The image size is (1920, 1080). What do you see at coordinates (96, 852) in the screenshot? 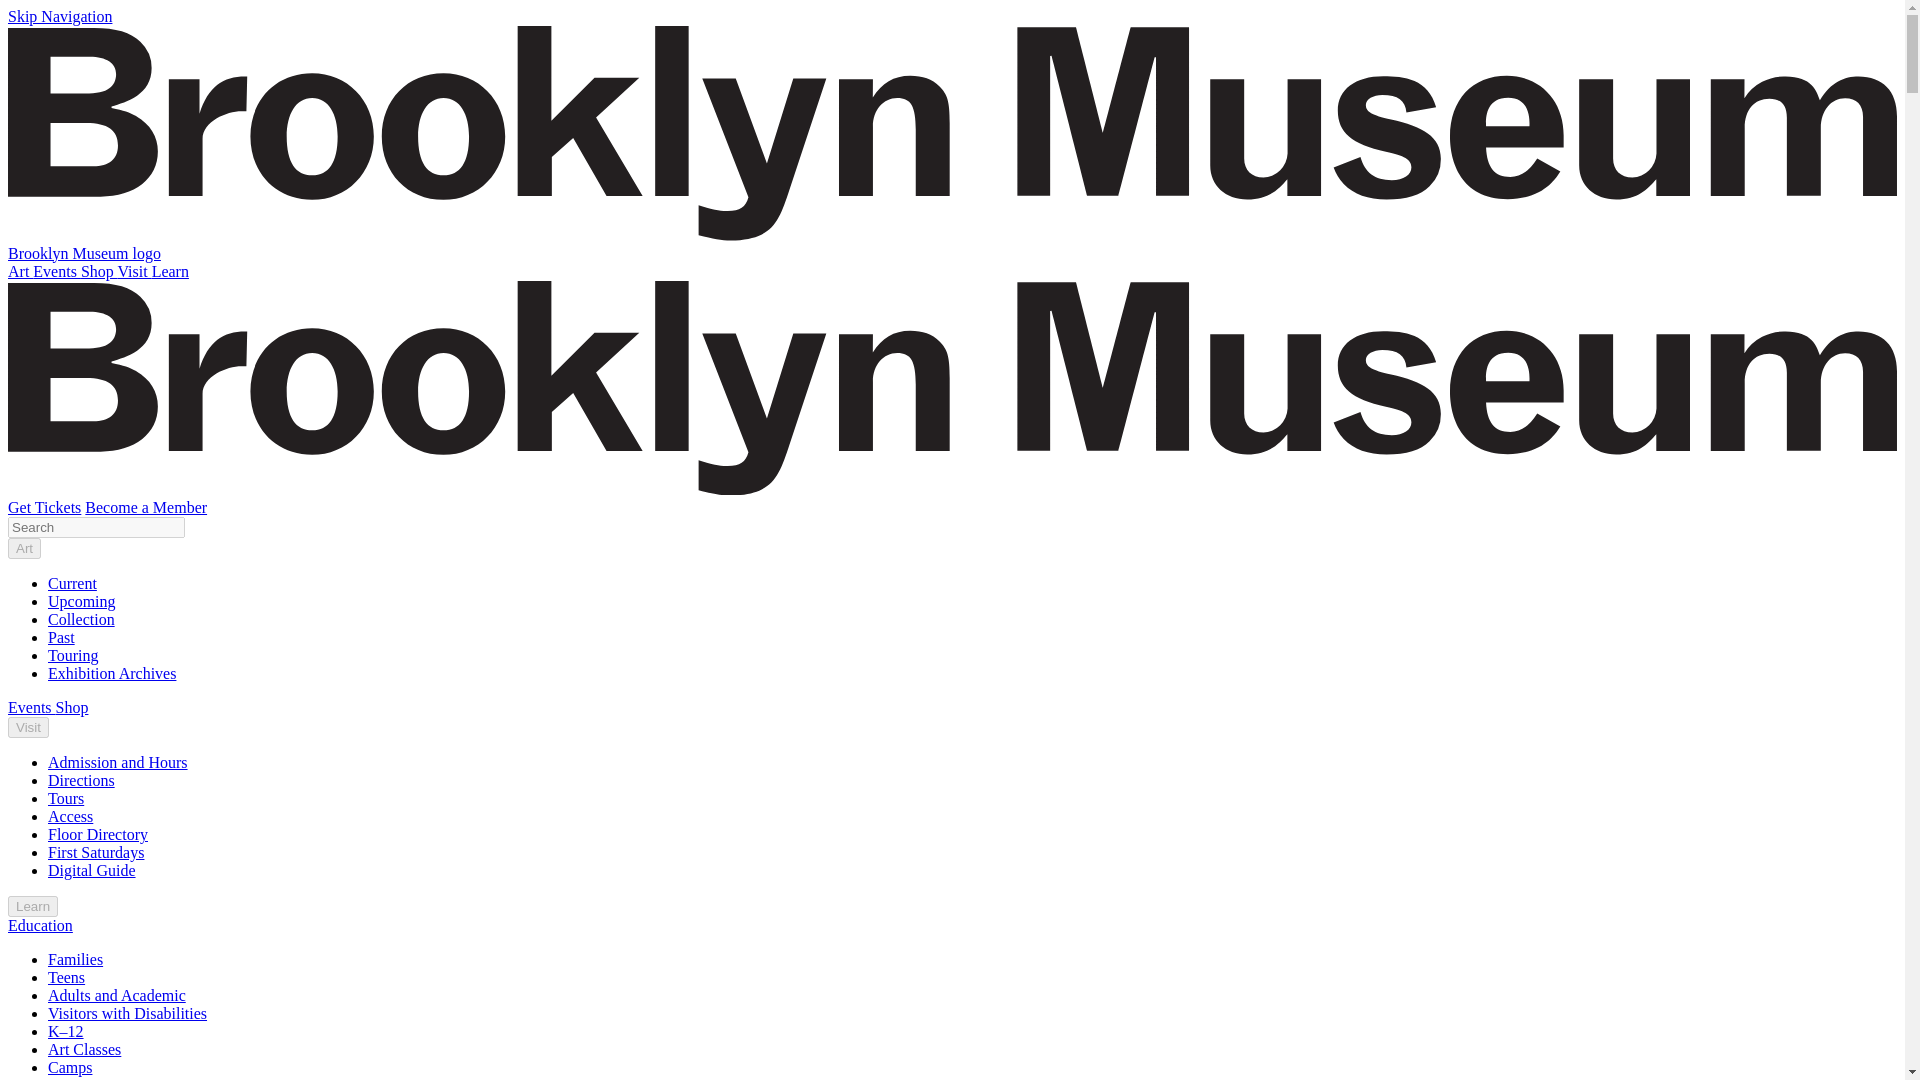
I see `First Saturdays` at bounding box center [96, 852].